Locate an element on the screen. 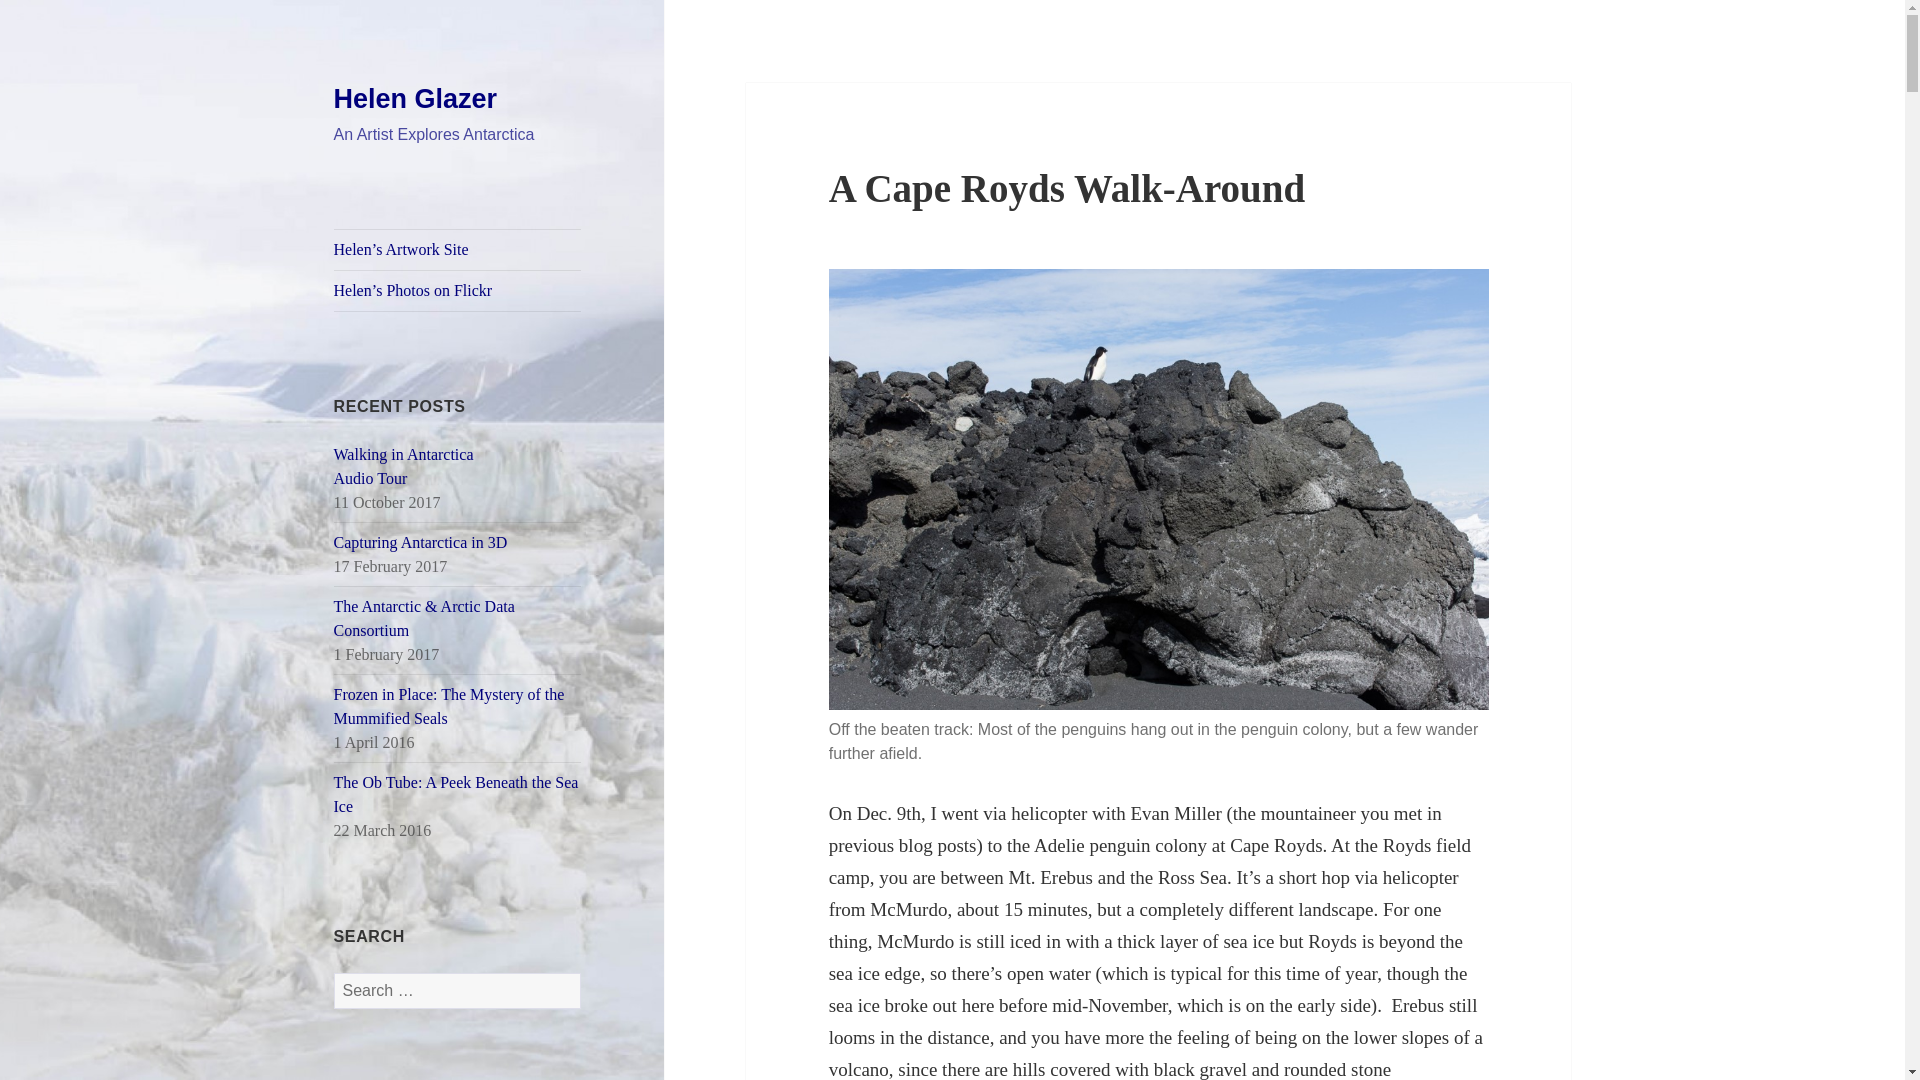  Helen Glazer is located at coordinates (416, 99).